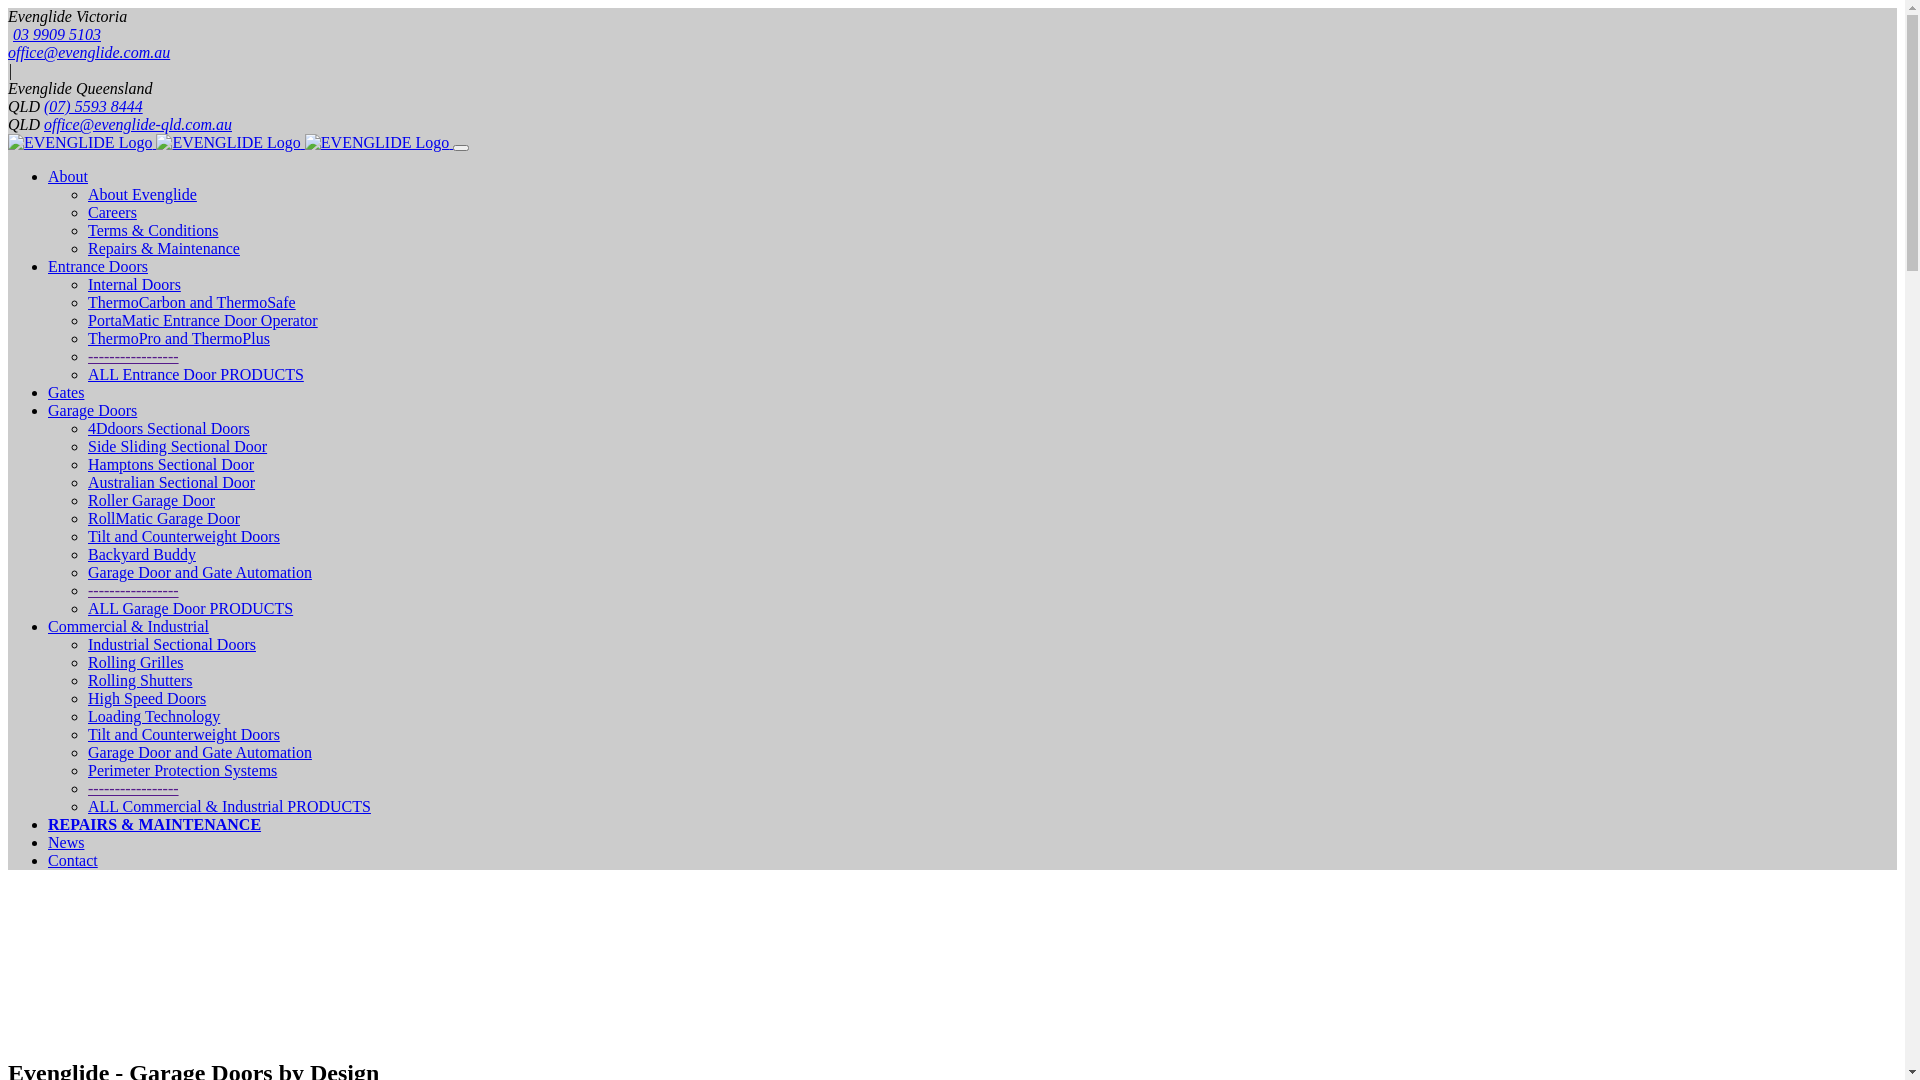 The height and width of the screenshot is (1080, 1920). I want to click on 03 9909 5103, so click(54, 34).